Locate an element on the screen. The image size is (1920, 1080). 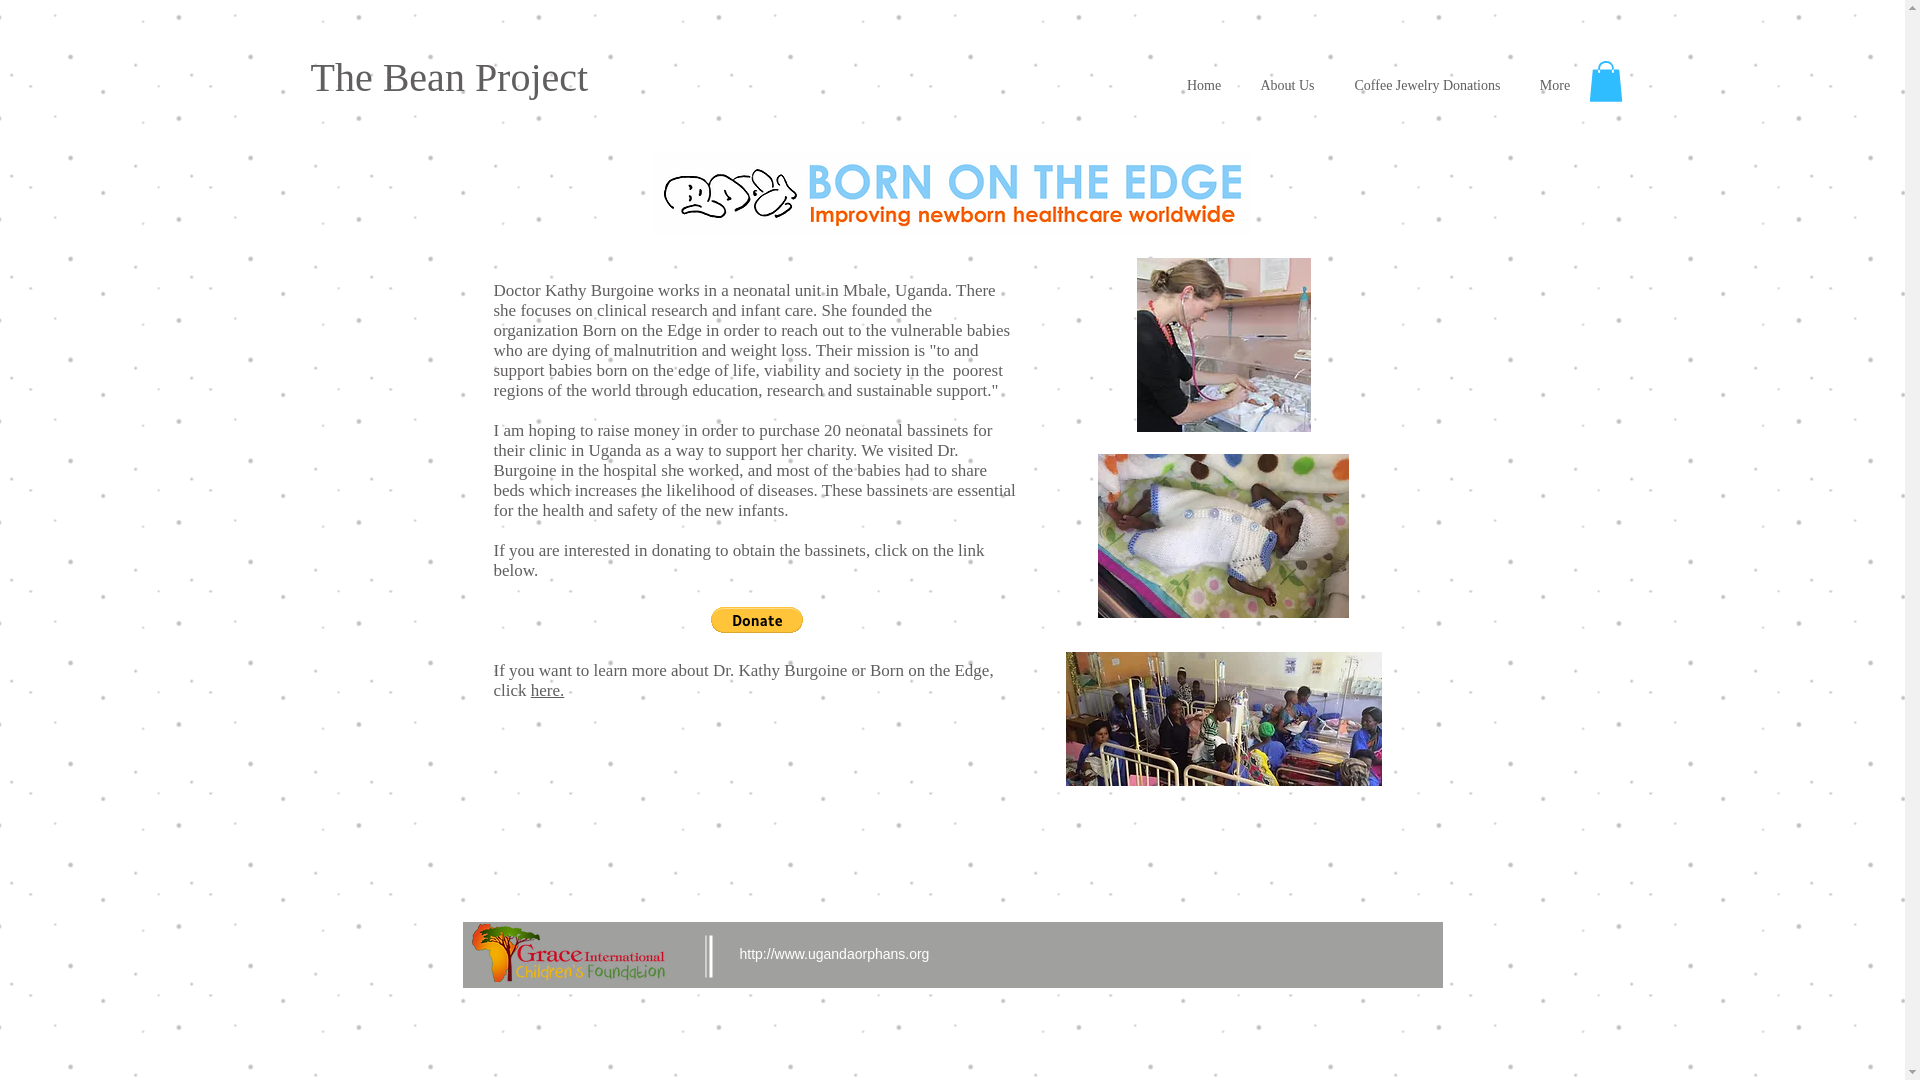
Home is located at coordinates (1204, 86).